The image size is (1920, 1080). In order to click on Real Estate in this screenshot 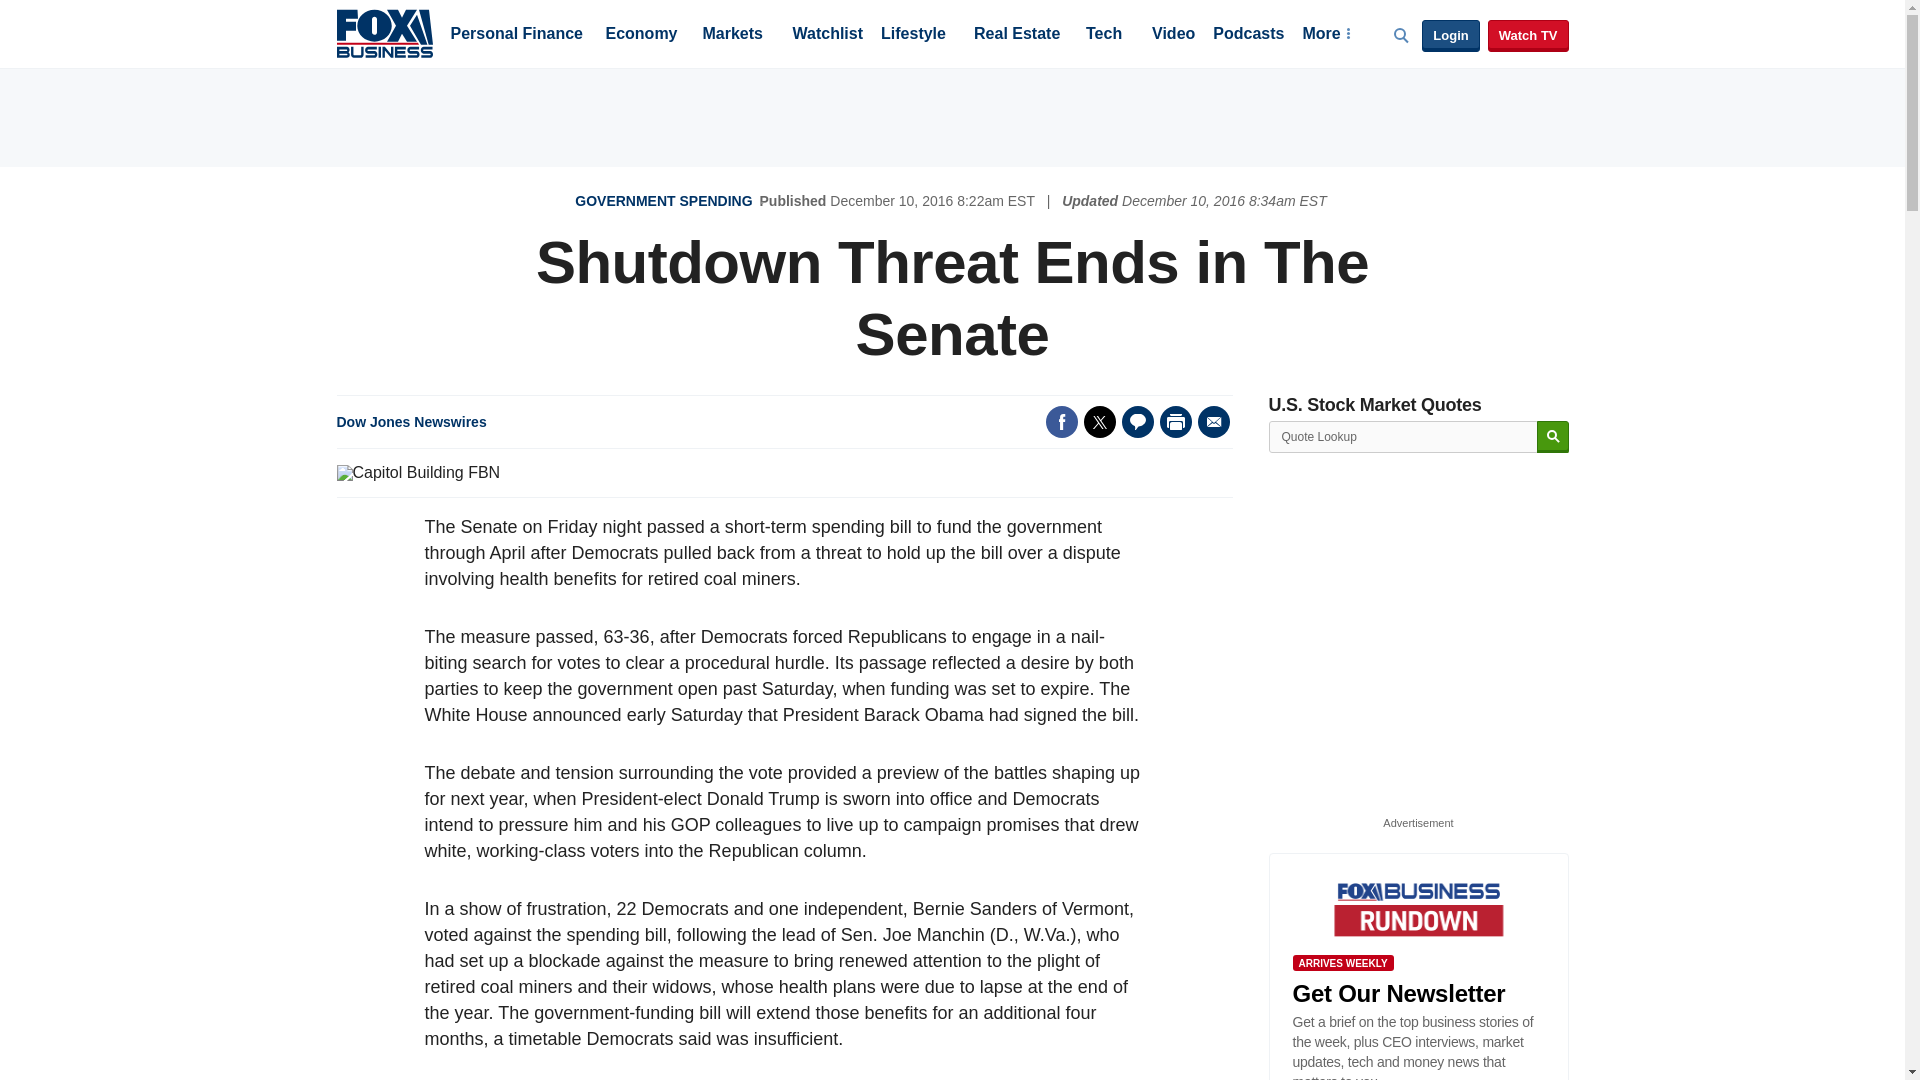, I will do `click(1016, 35)`.